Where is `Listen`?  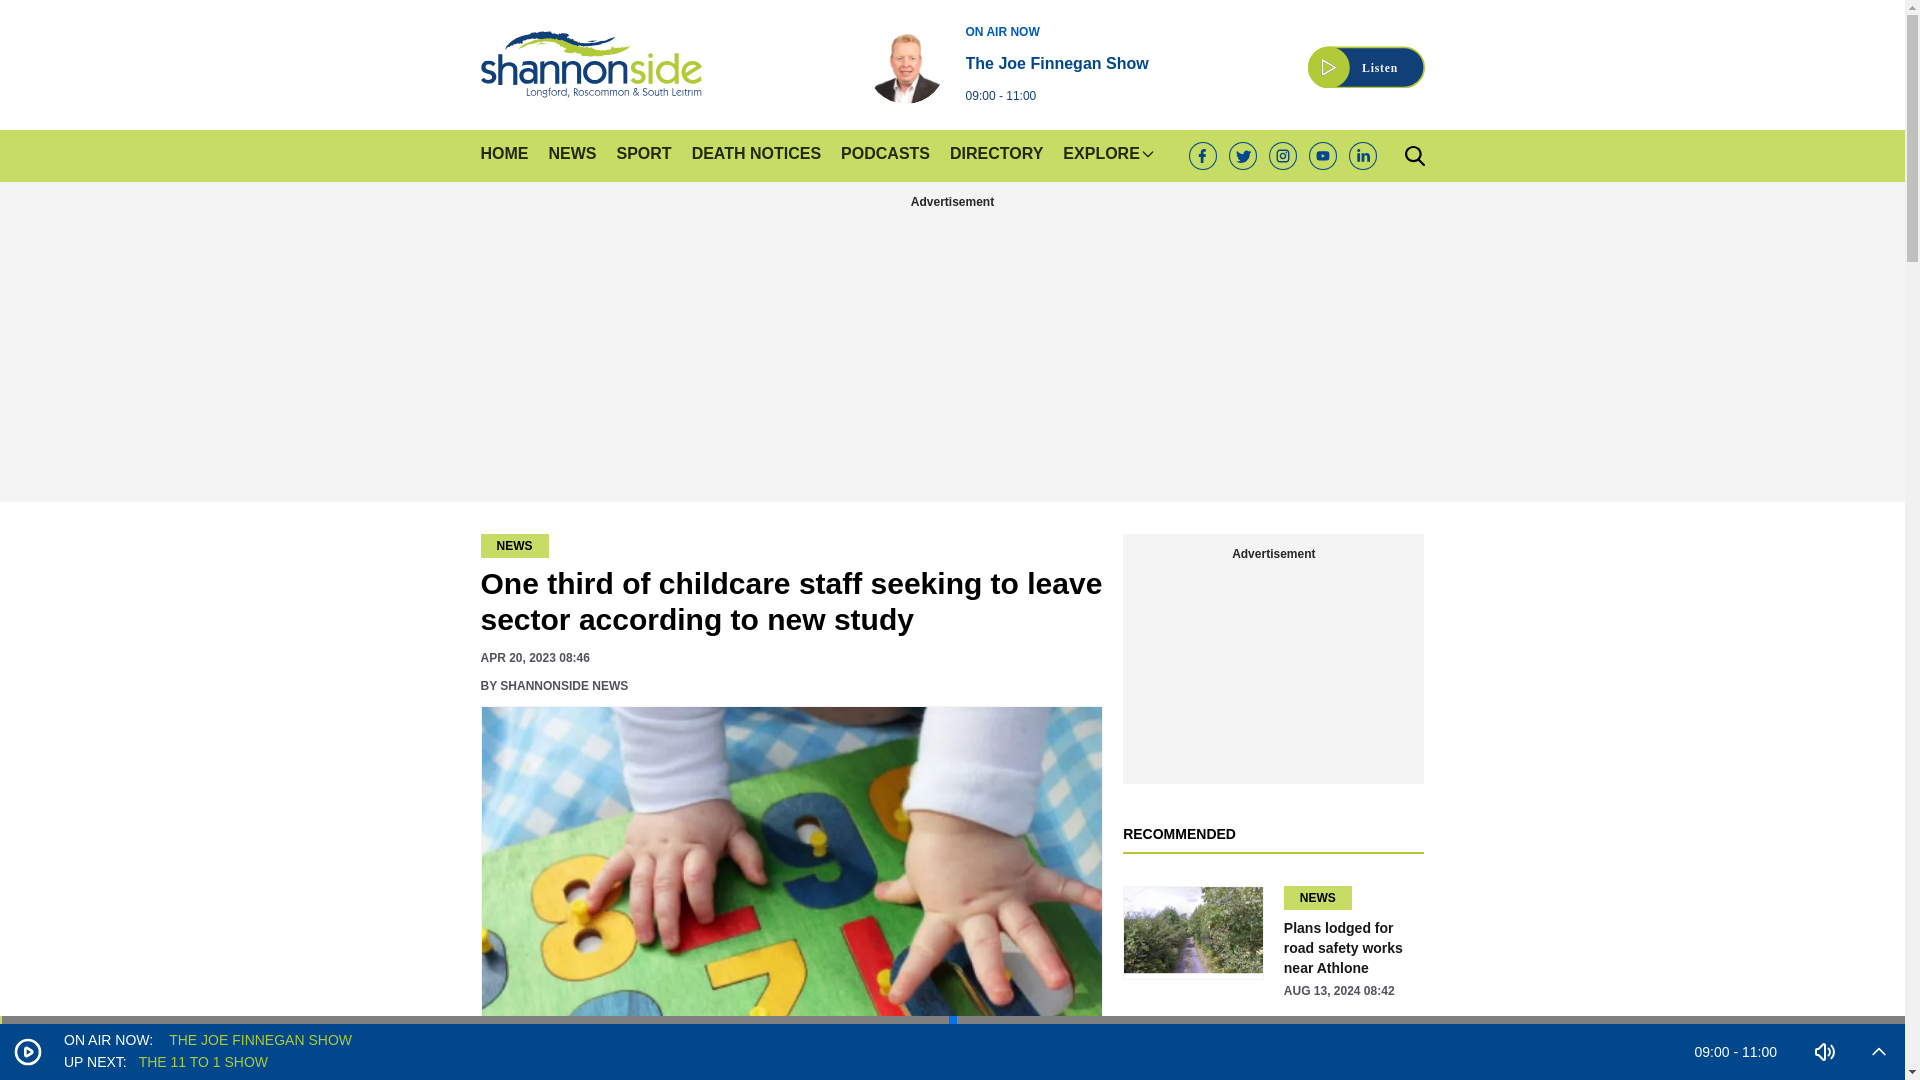 Listen is located at coordinates (1366, 55).